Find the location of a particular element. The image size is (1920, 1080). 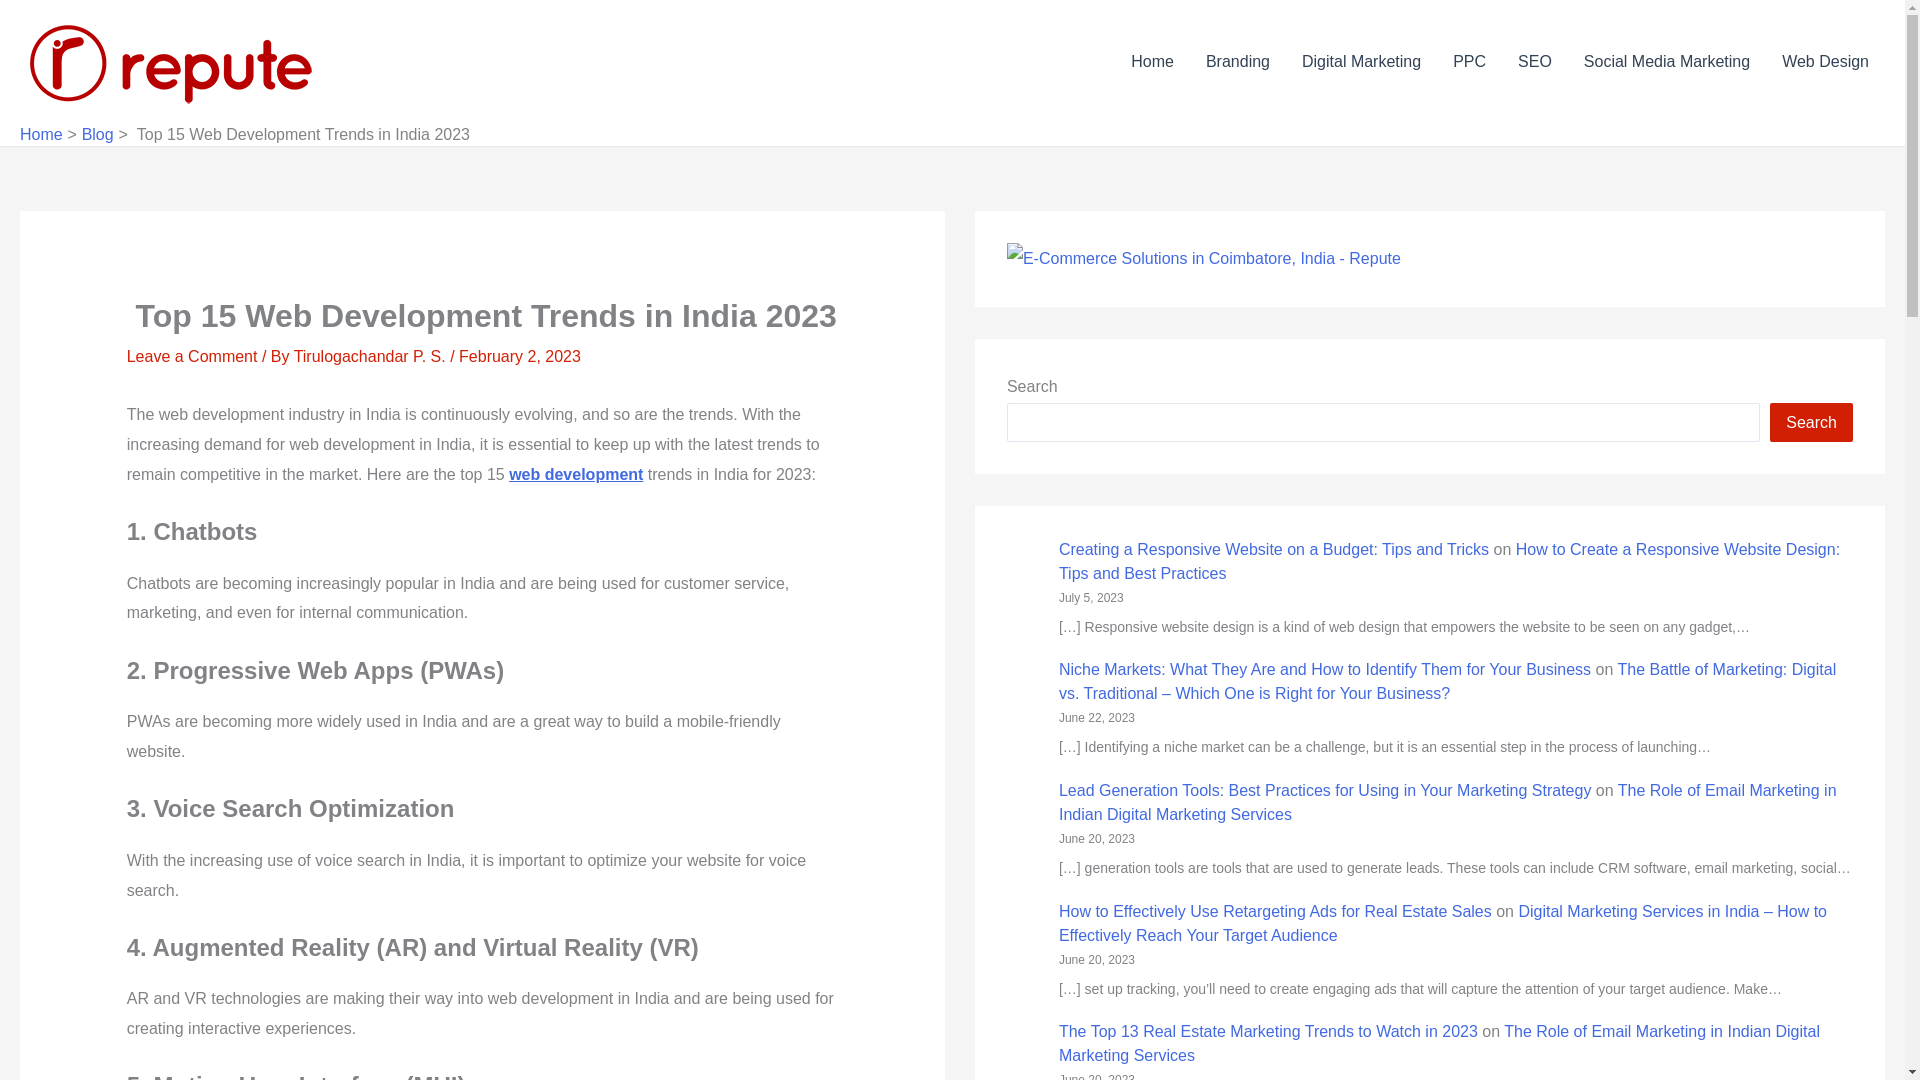

Branding is located at coordinates (1238, 61).